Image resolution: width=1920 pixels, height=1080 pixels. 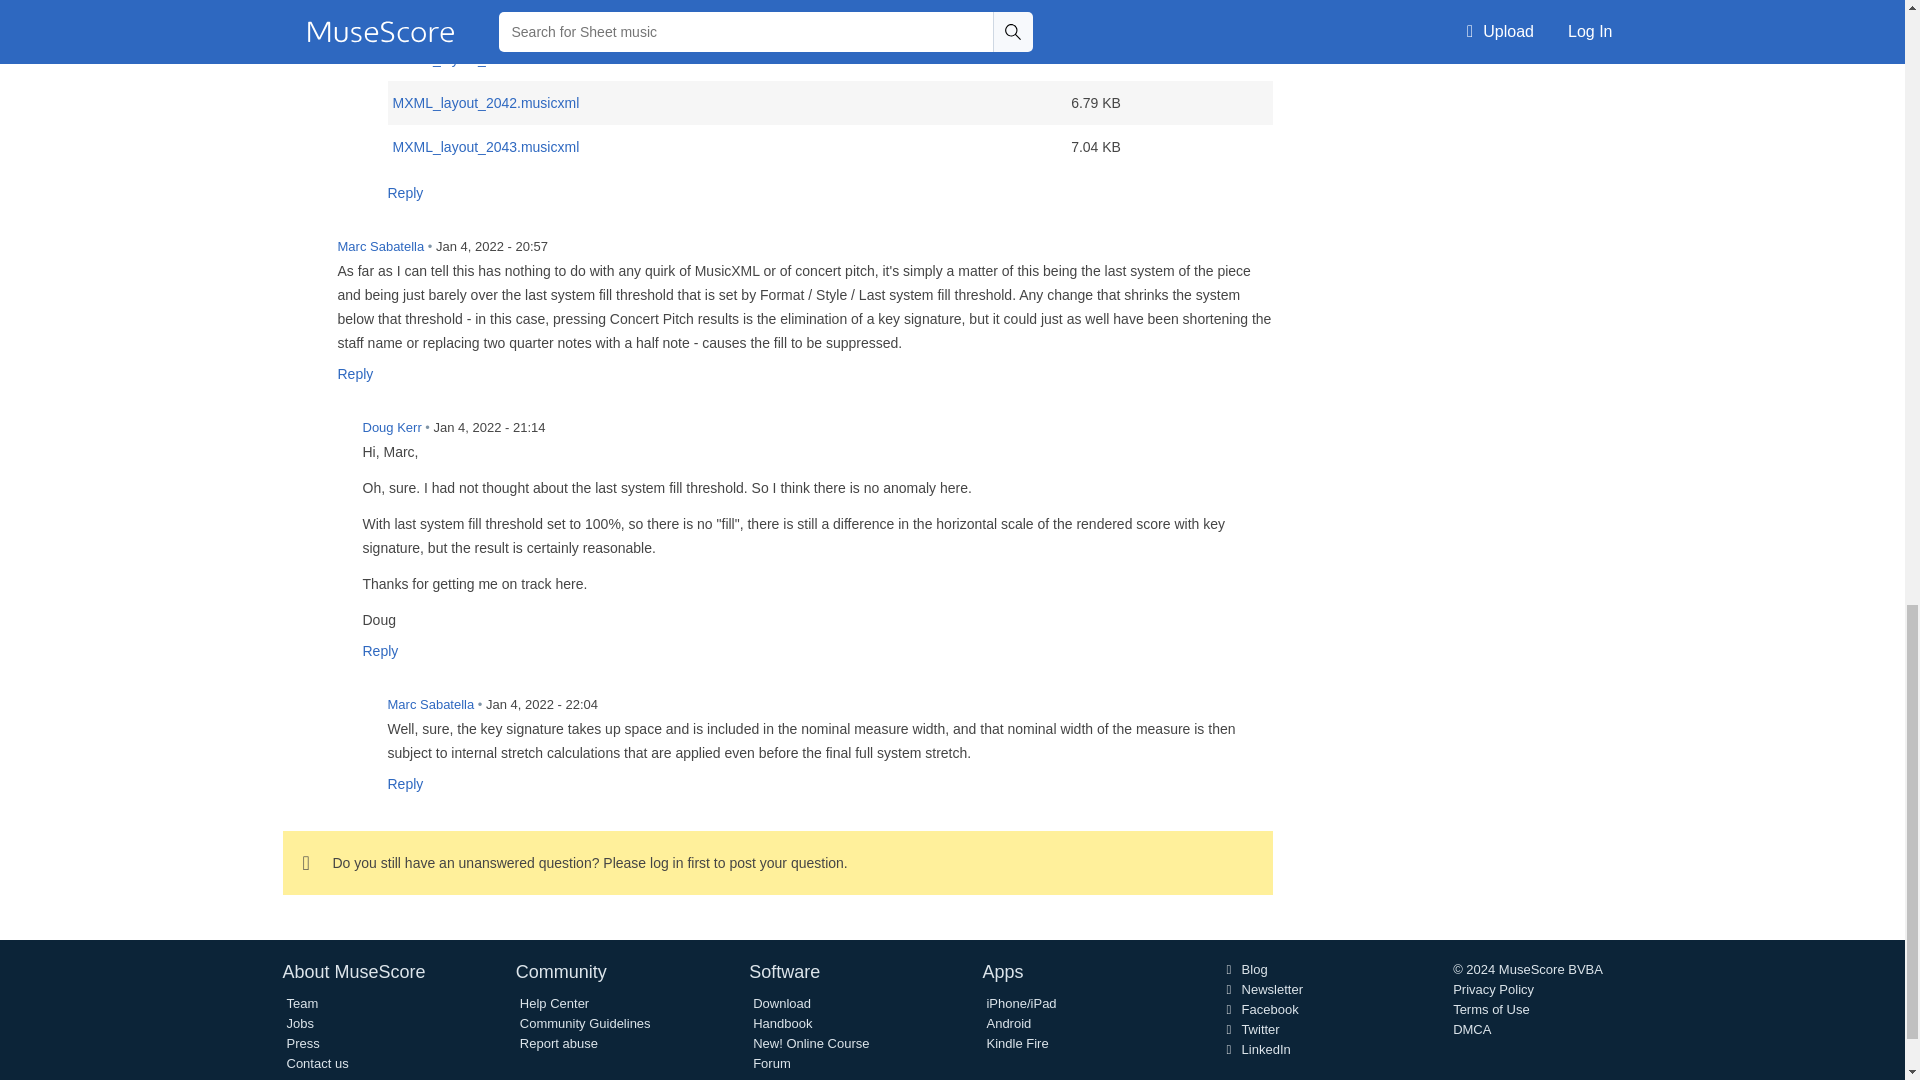 I want to click on Marc Sabatella, so click(x=302, y=258).